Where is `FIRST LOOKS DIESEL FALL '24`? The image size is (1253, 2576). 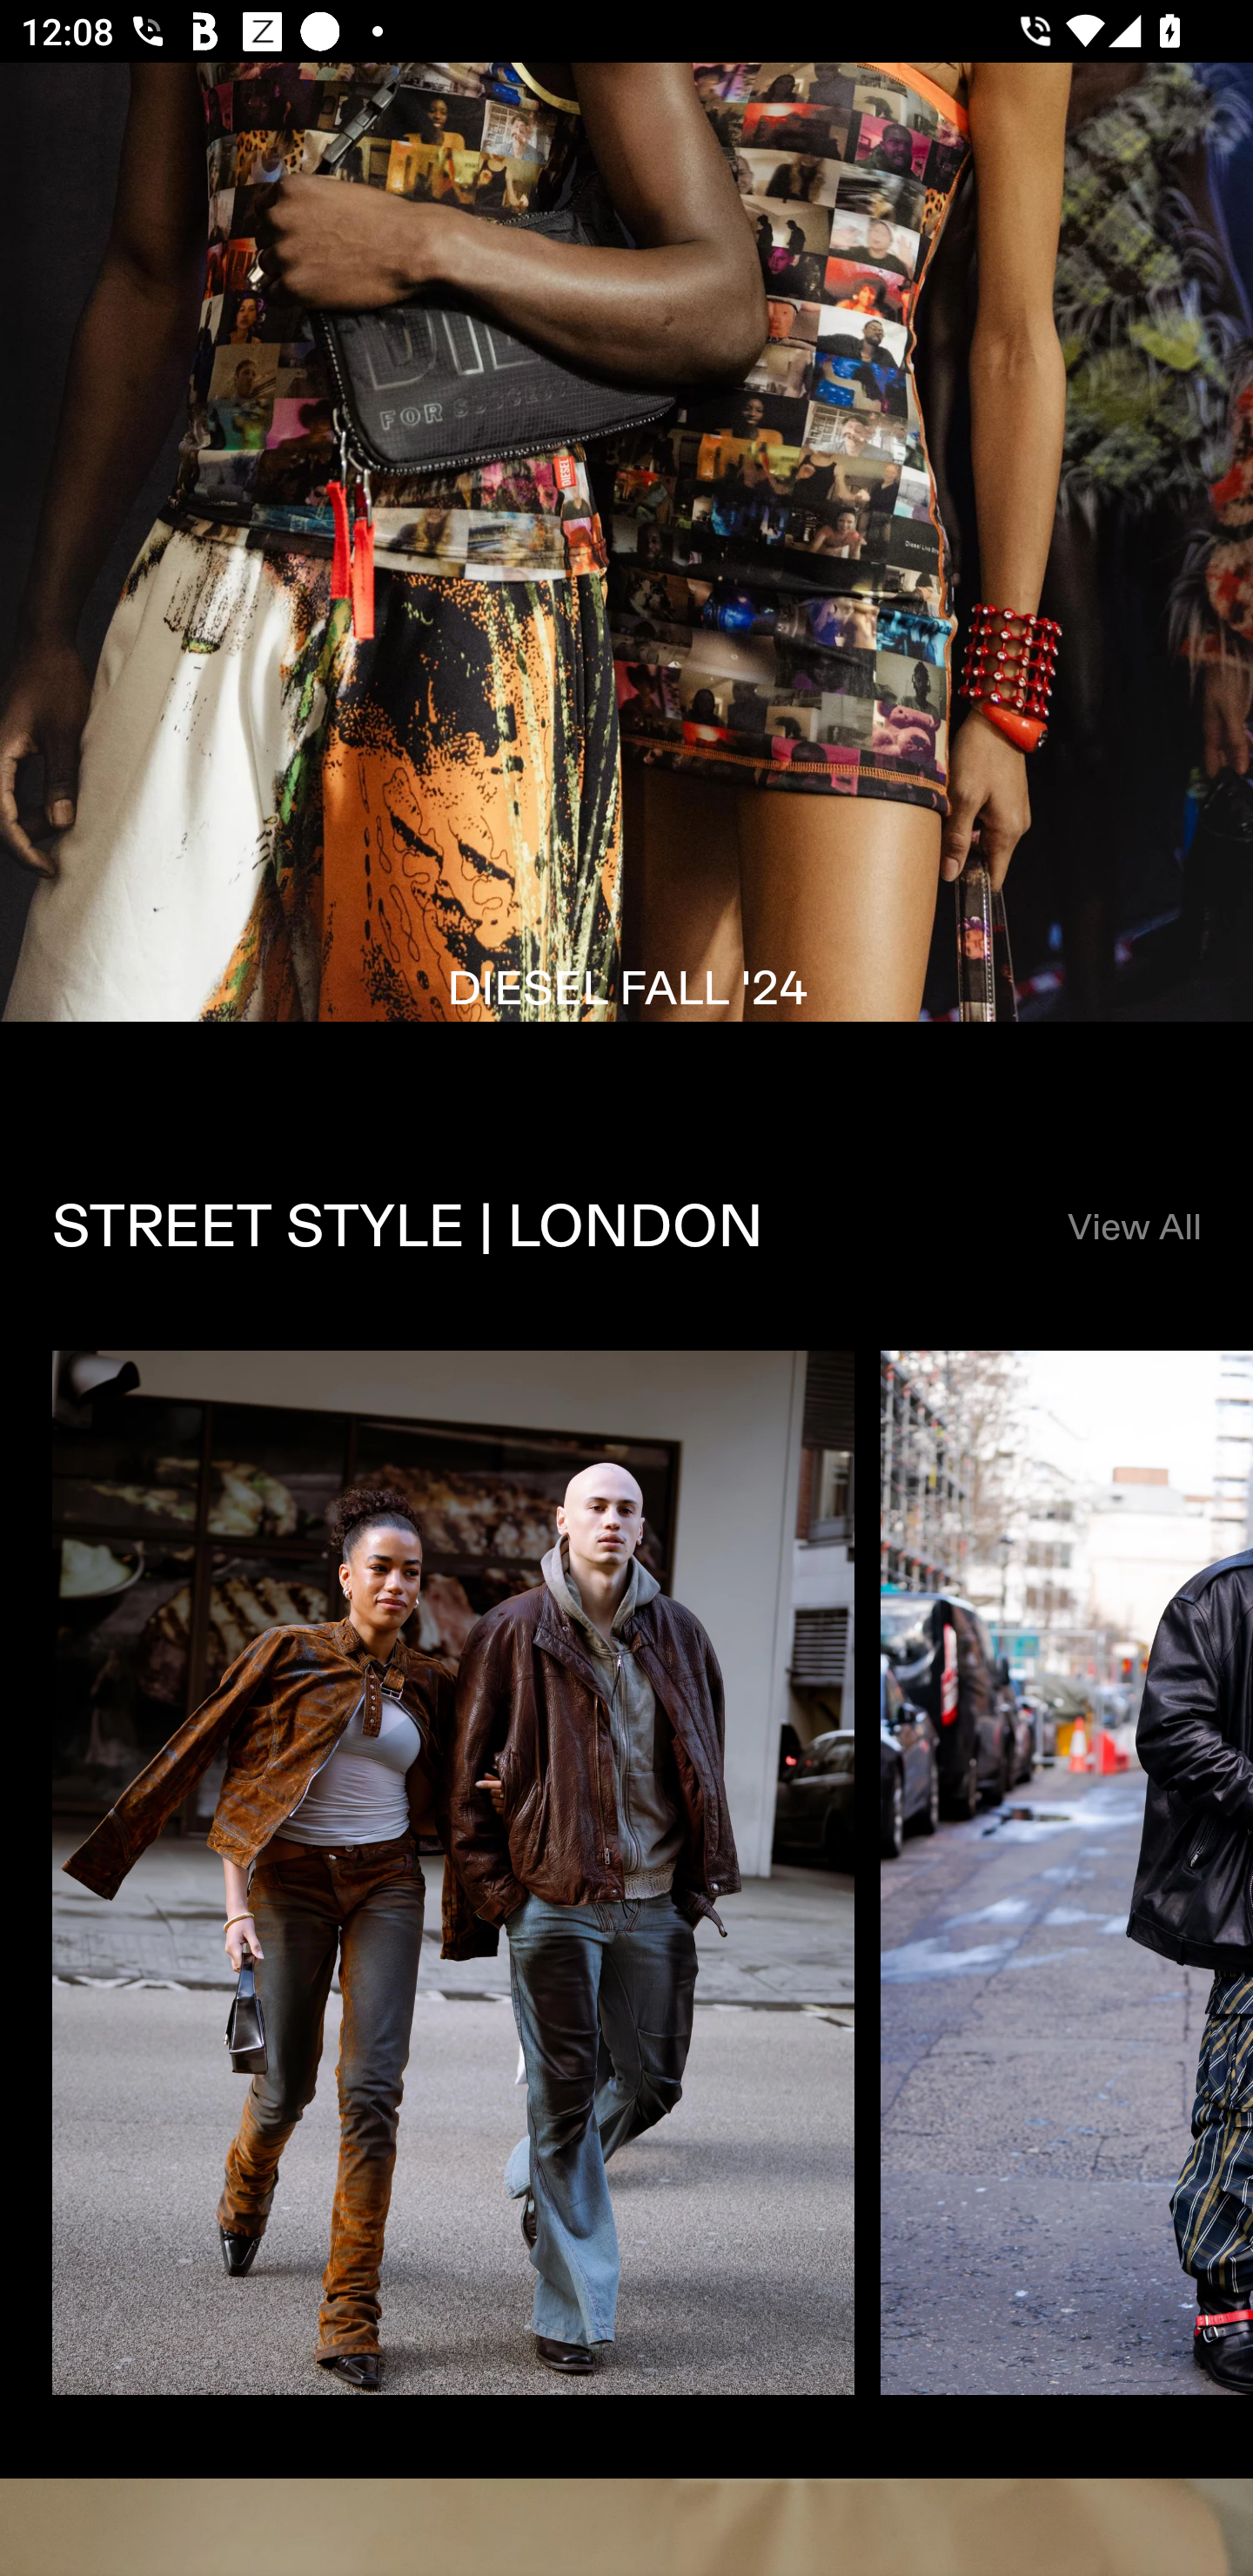
FIRST LOOKS DIESEL FALL '24 is located at coordinates (626, 583).